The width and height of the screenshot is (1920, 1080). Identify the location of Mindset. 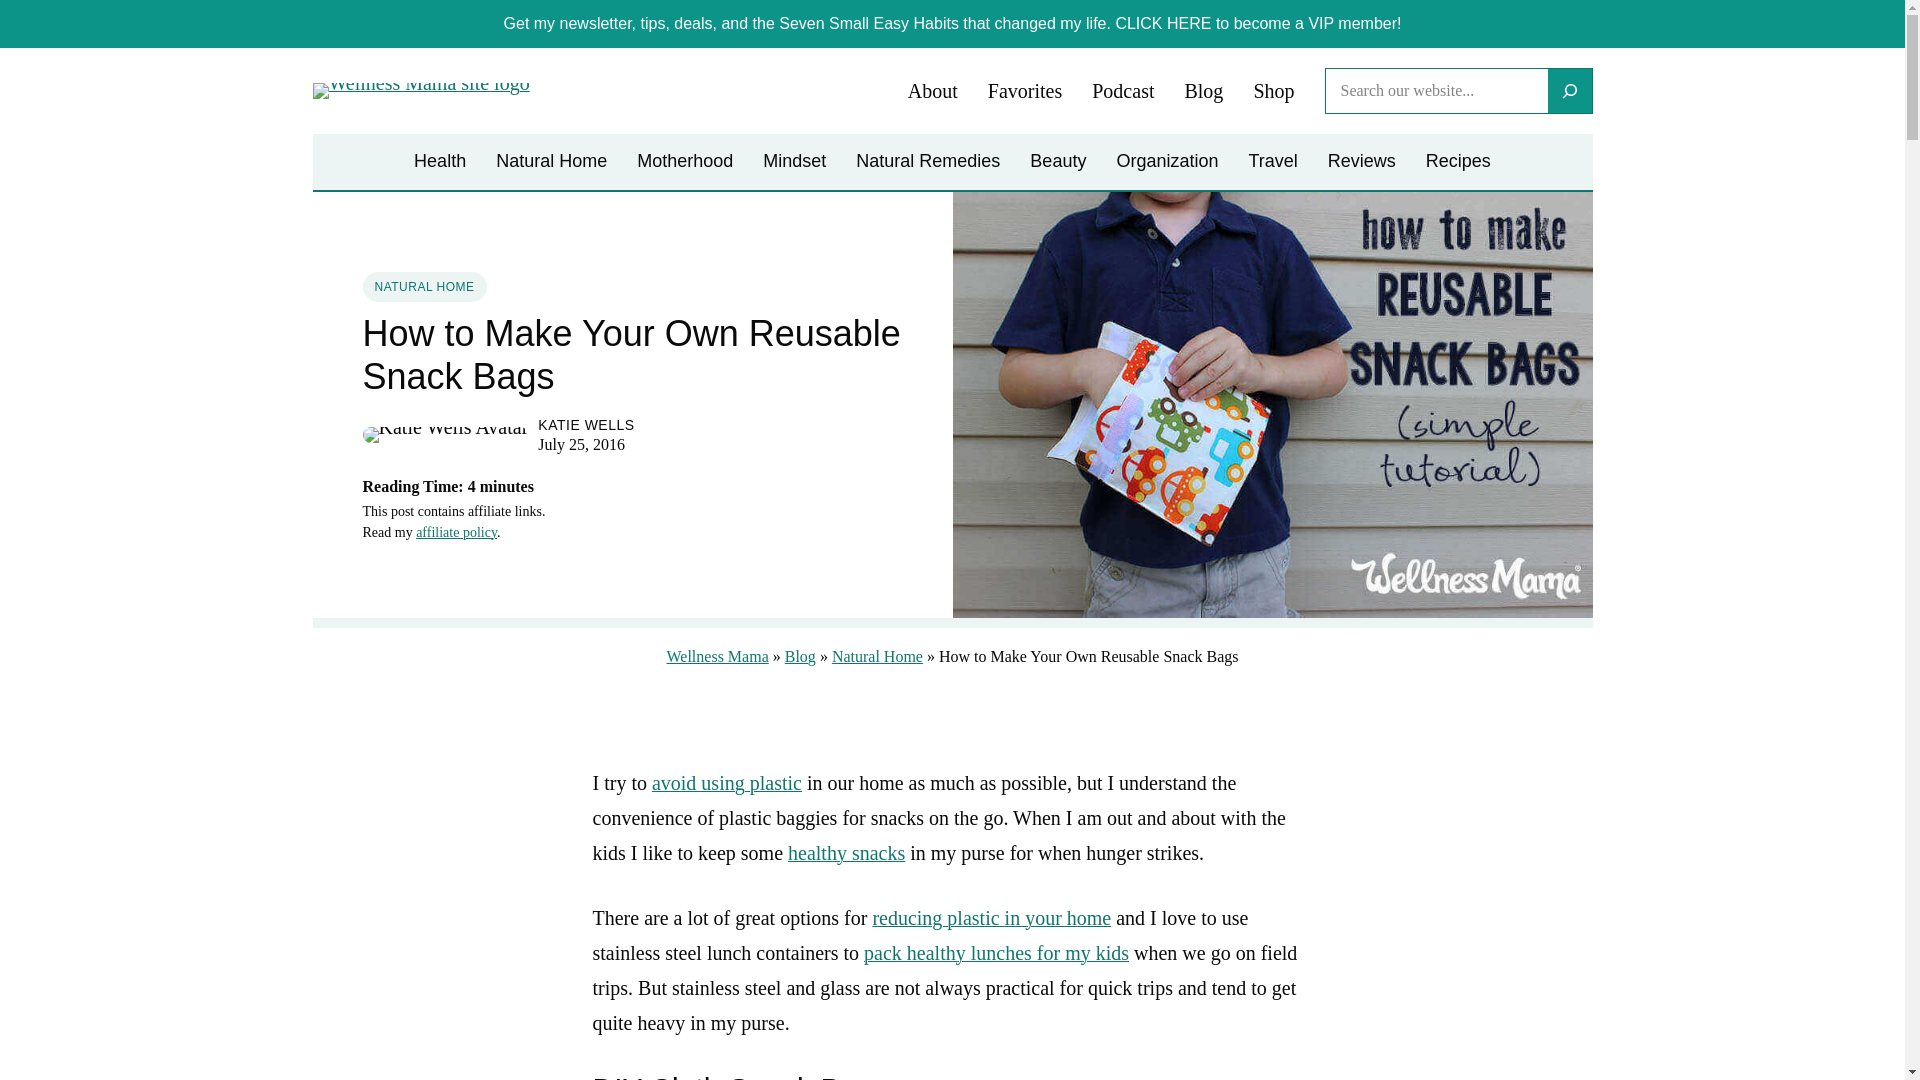
(794, 162).